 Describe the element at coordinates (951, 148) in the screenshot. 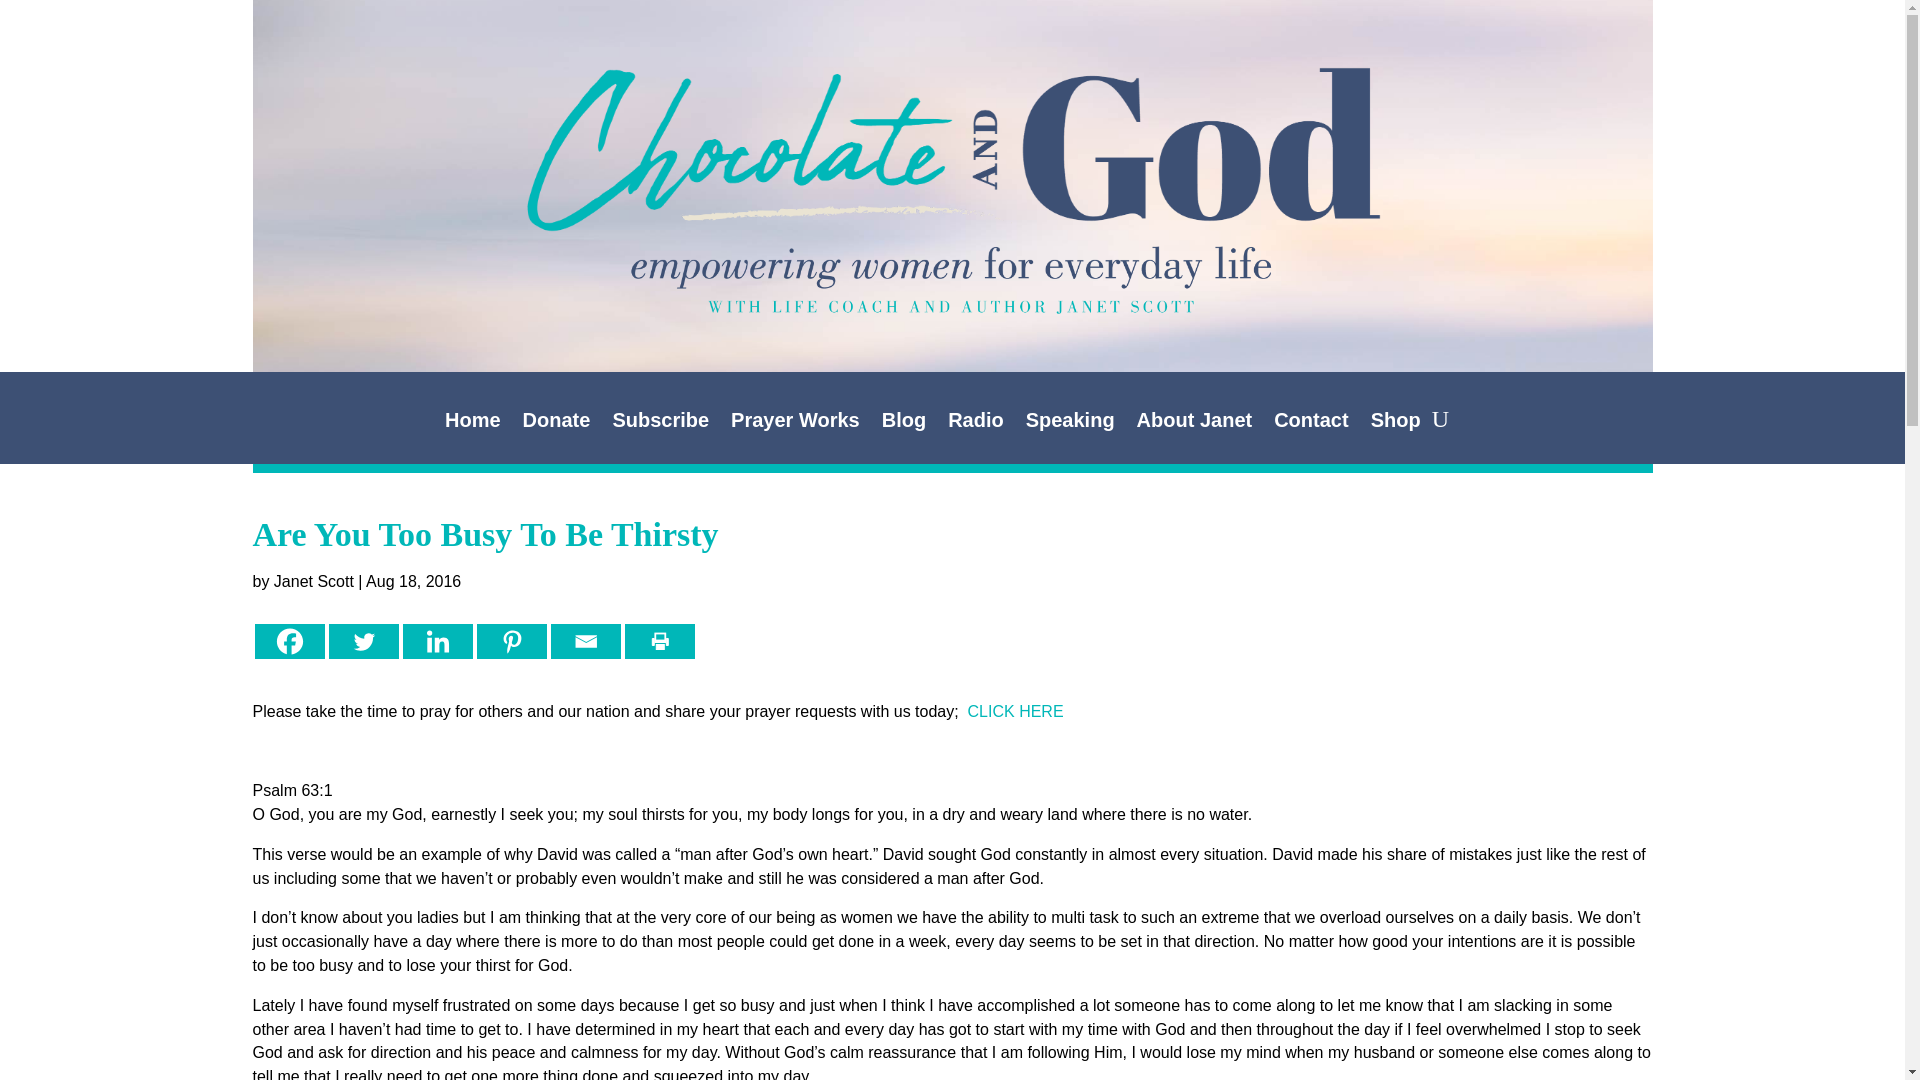

I see `main-logo` at that location.